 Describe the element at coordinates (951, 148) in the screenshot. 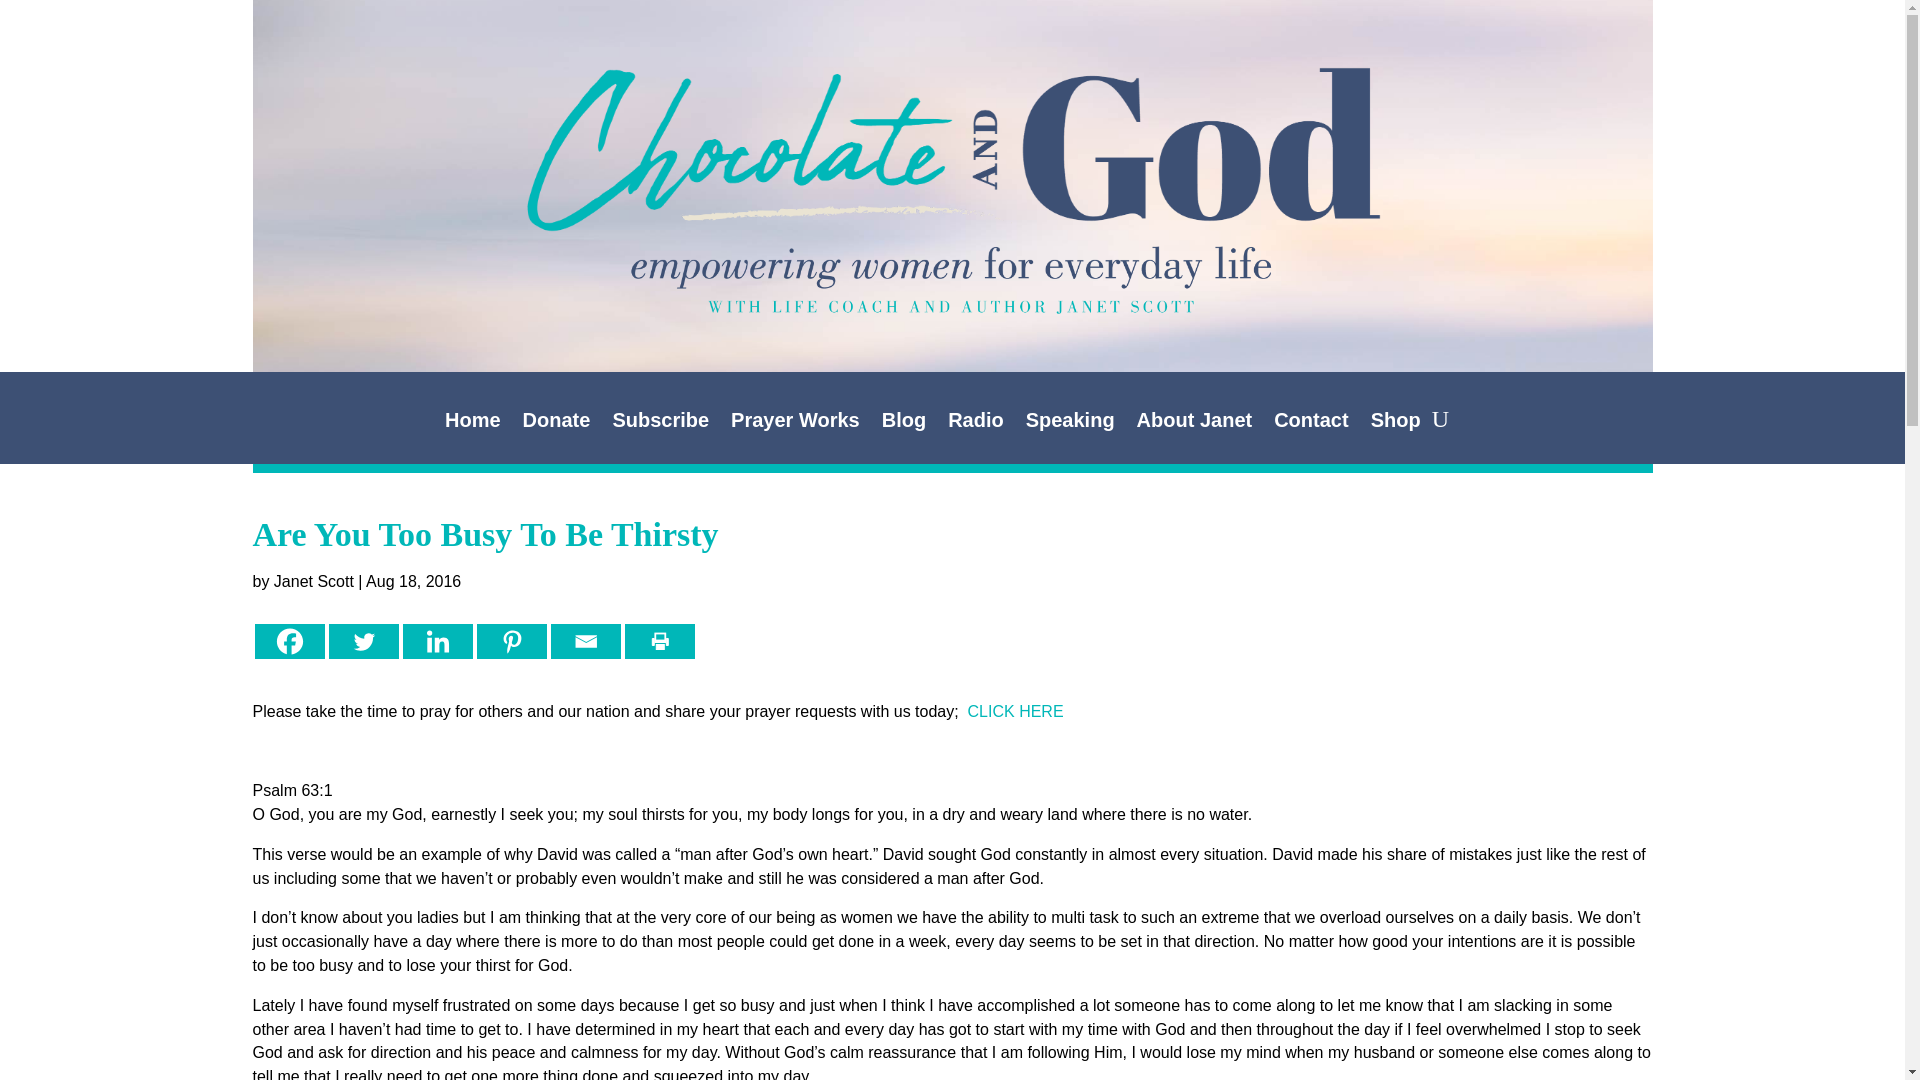

I see `main-logo` at that location.